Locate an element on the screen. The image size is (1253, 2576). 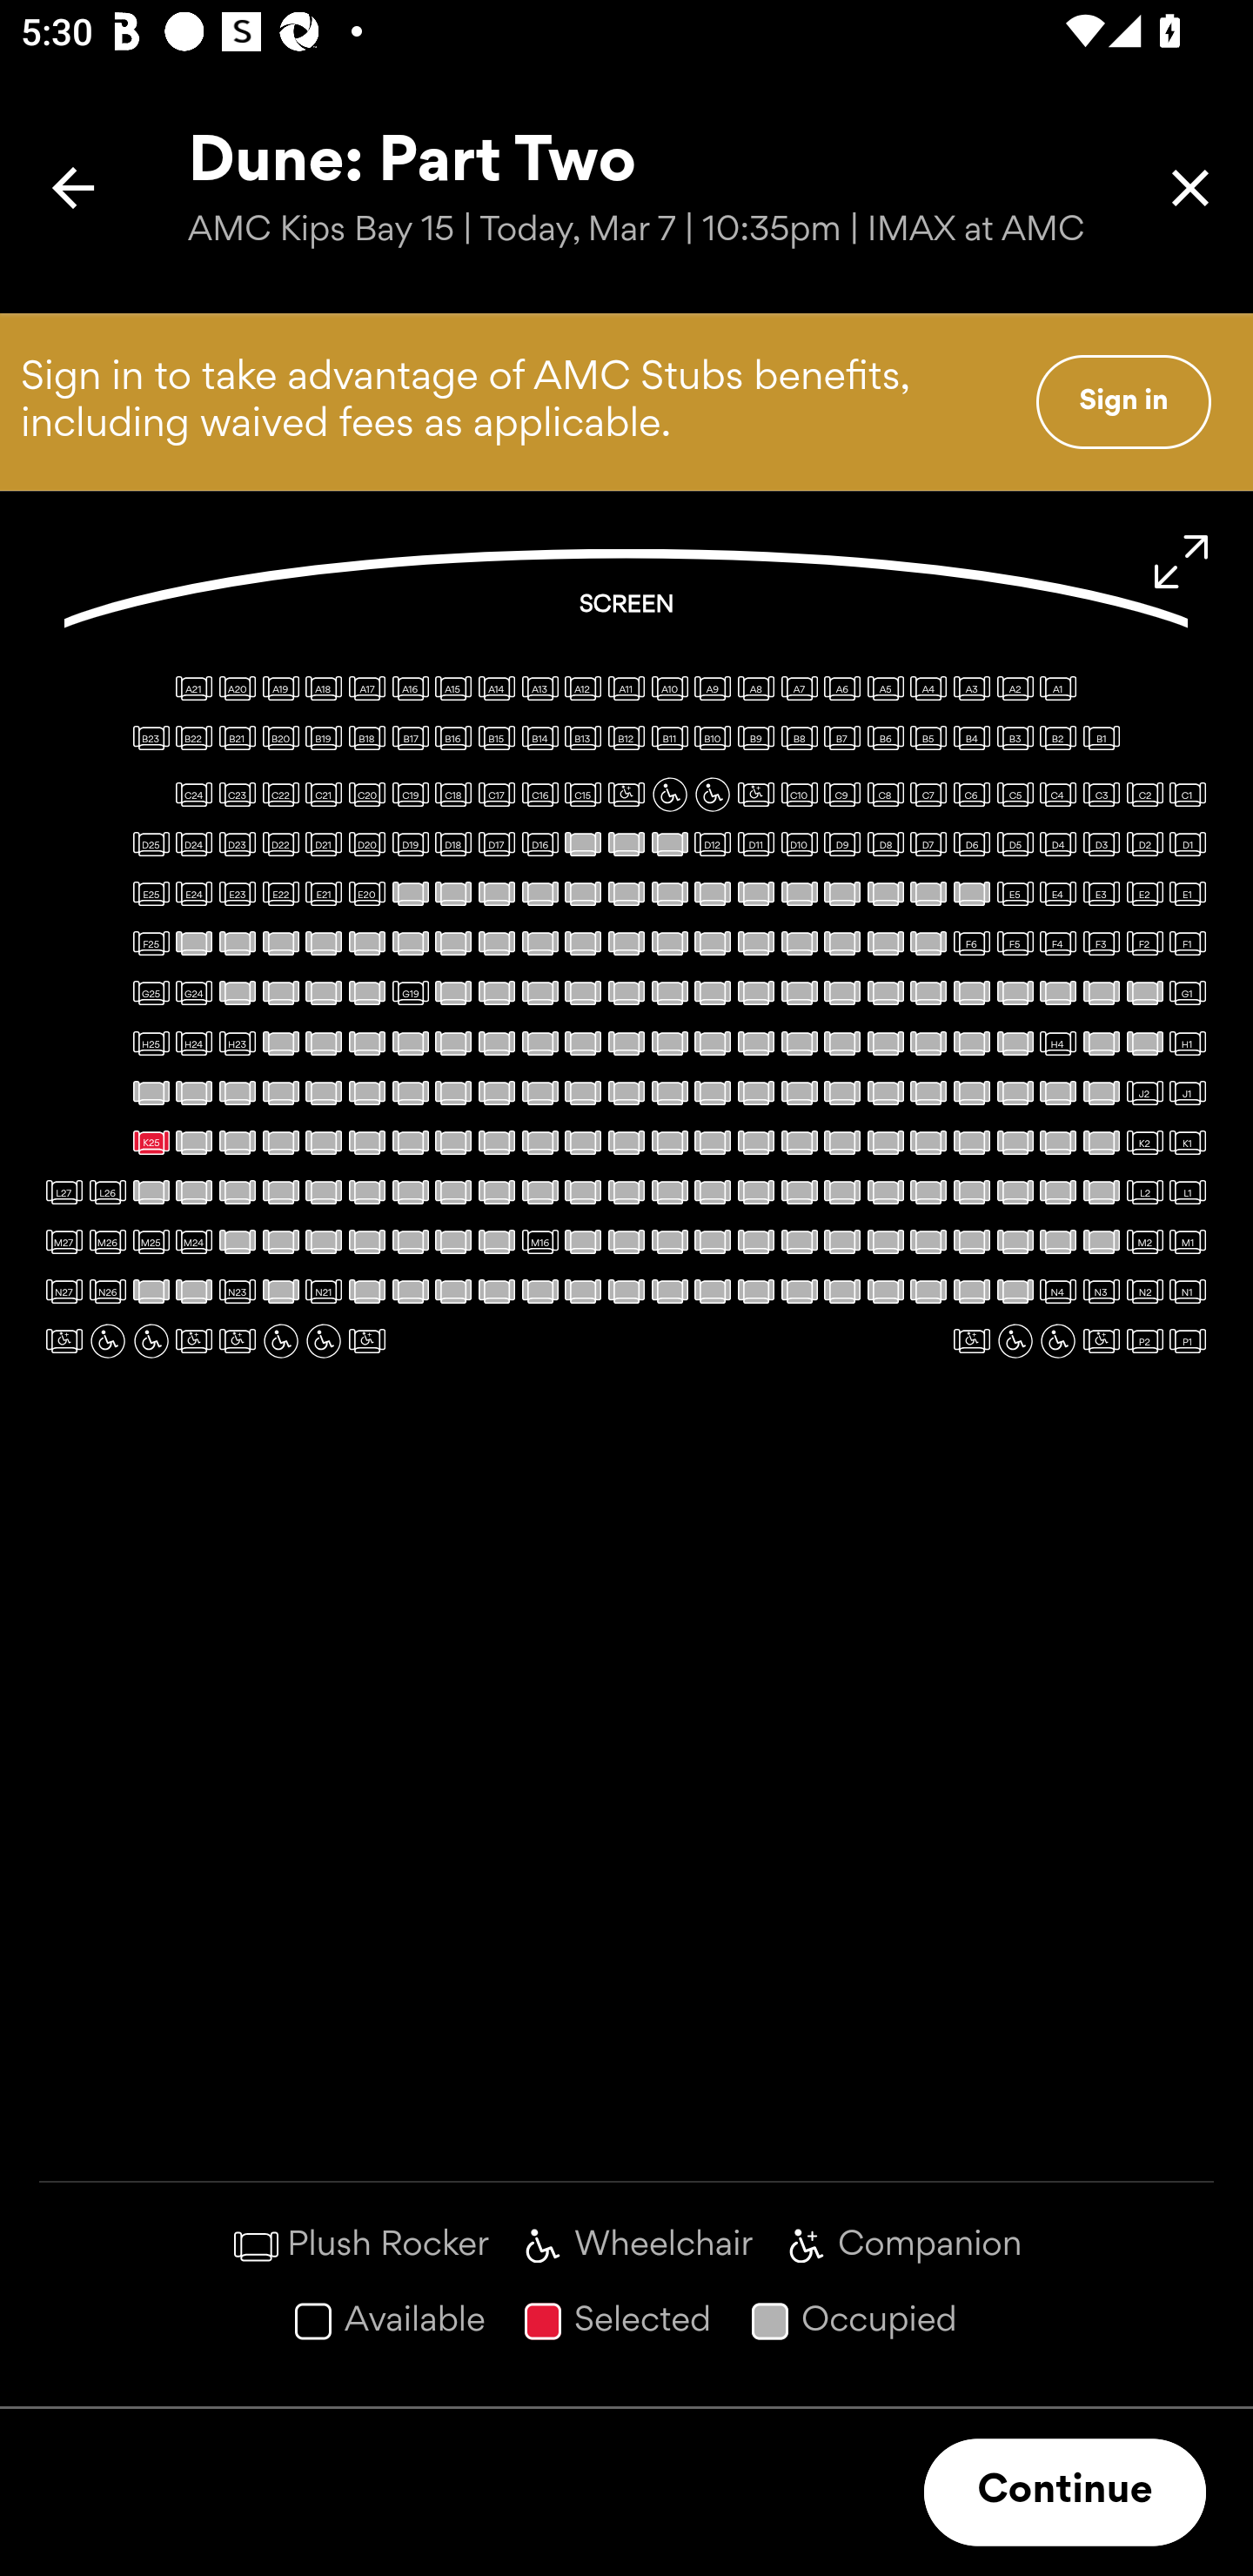
M2, Regular seat, available is located at coordinates (1145, 1241).